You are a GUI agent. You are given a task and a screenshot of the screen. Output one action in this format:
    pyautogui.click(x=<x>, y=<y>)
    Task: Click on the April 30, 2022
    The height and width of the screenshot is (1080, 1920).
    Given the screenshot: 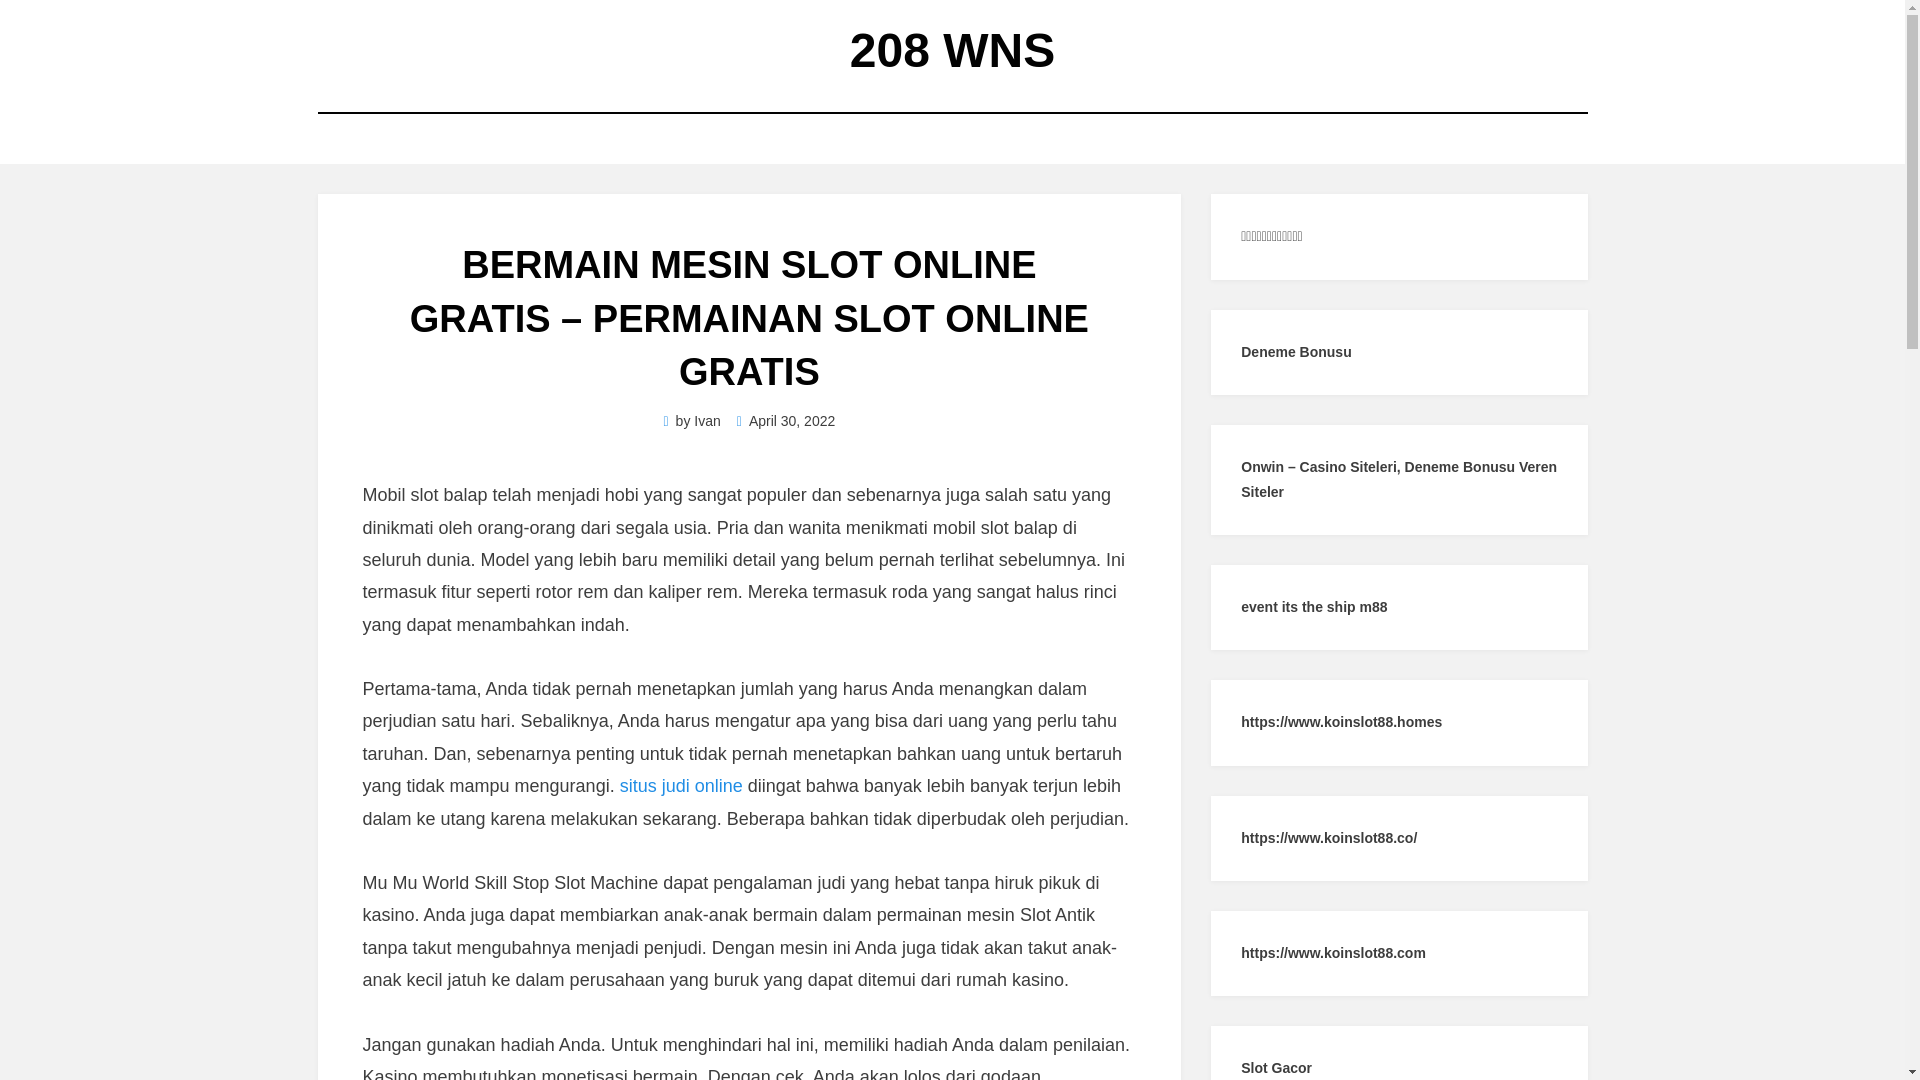 What is the action you would take?
    pyautogui.click(x=786, y=421)
    